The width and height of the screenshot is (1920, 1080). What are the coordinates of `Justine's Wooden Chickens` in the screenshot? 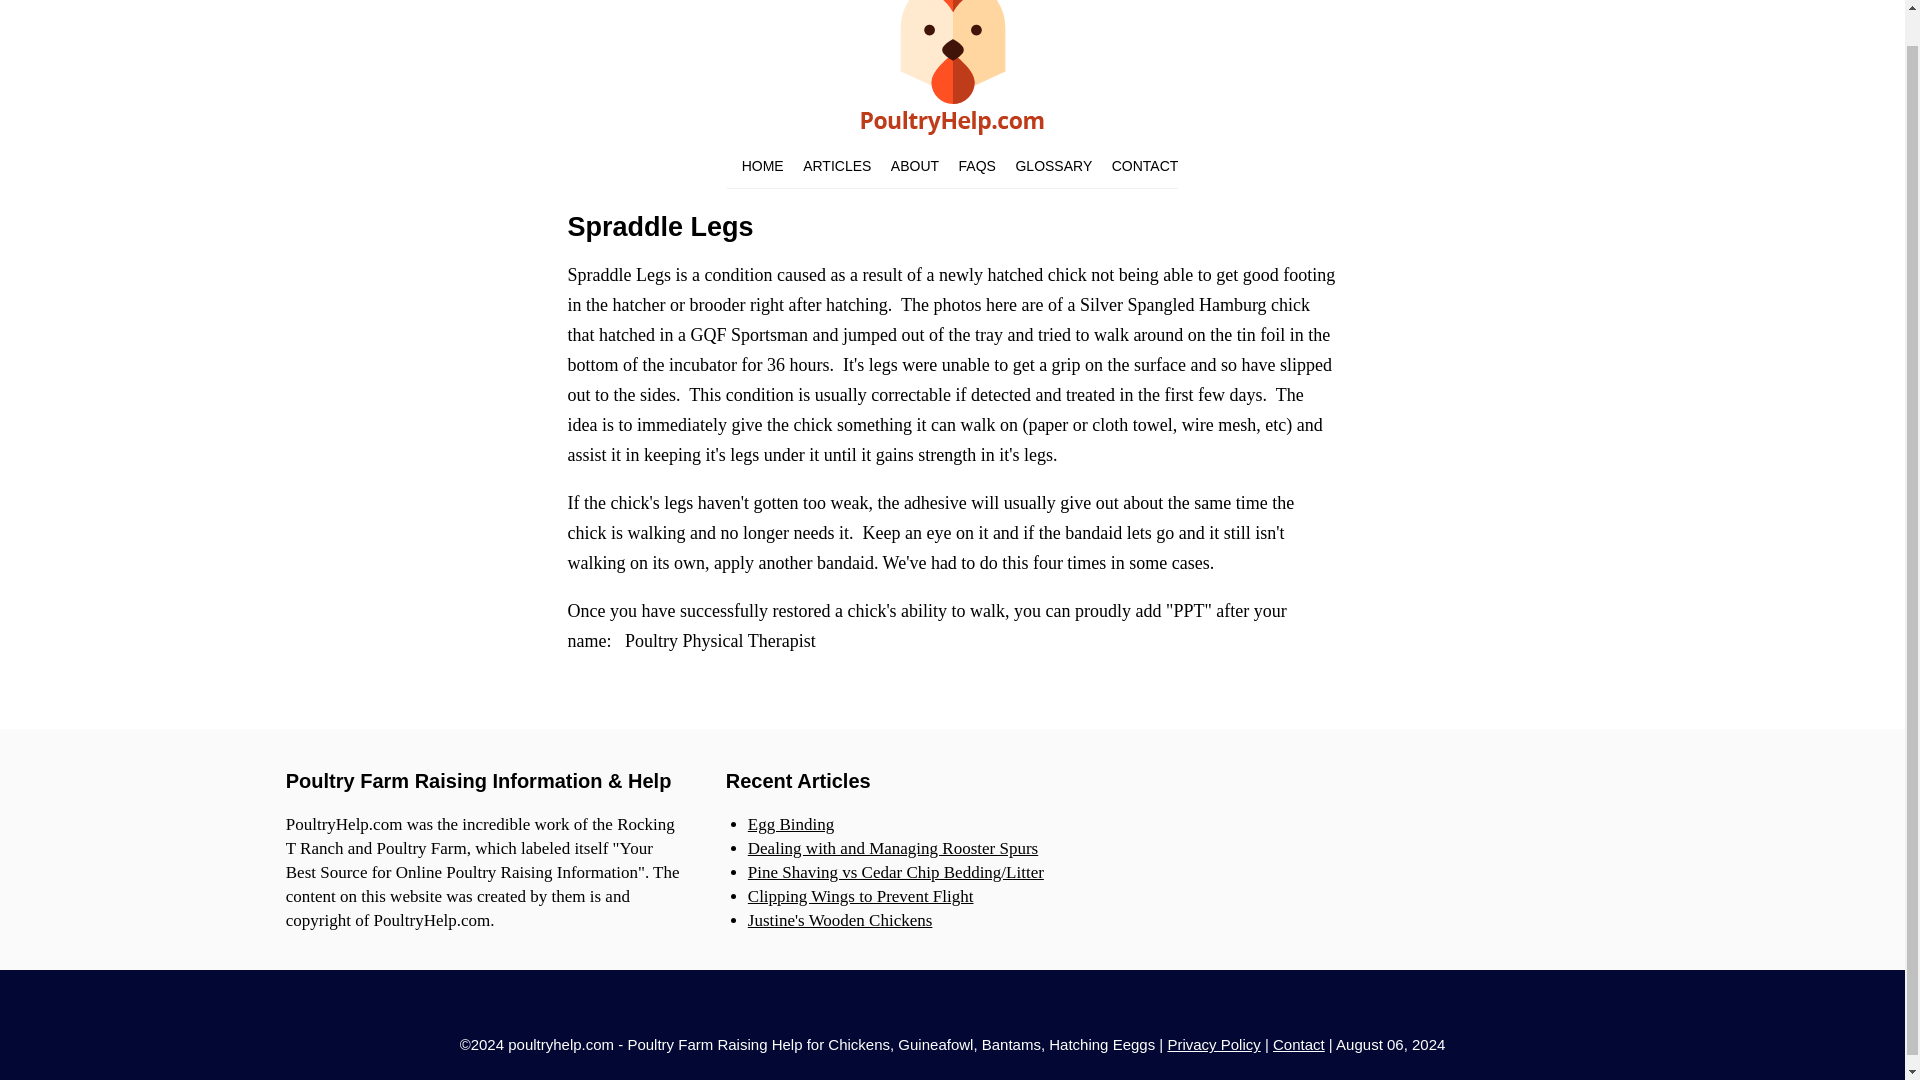 It's located at (840, 920).